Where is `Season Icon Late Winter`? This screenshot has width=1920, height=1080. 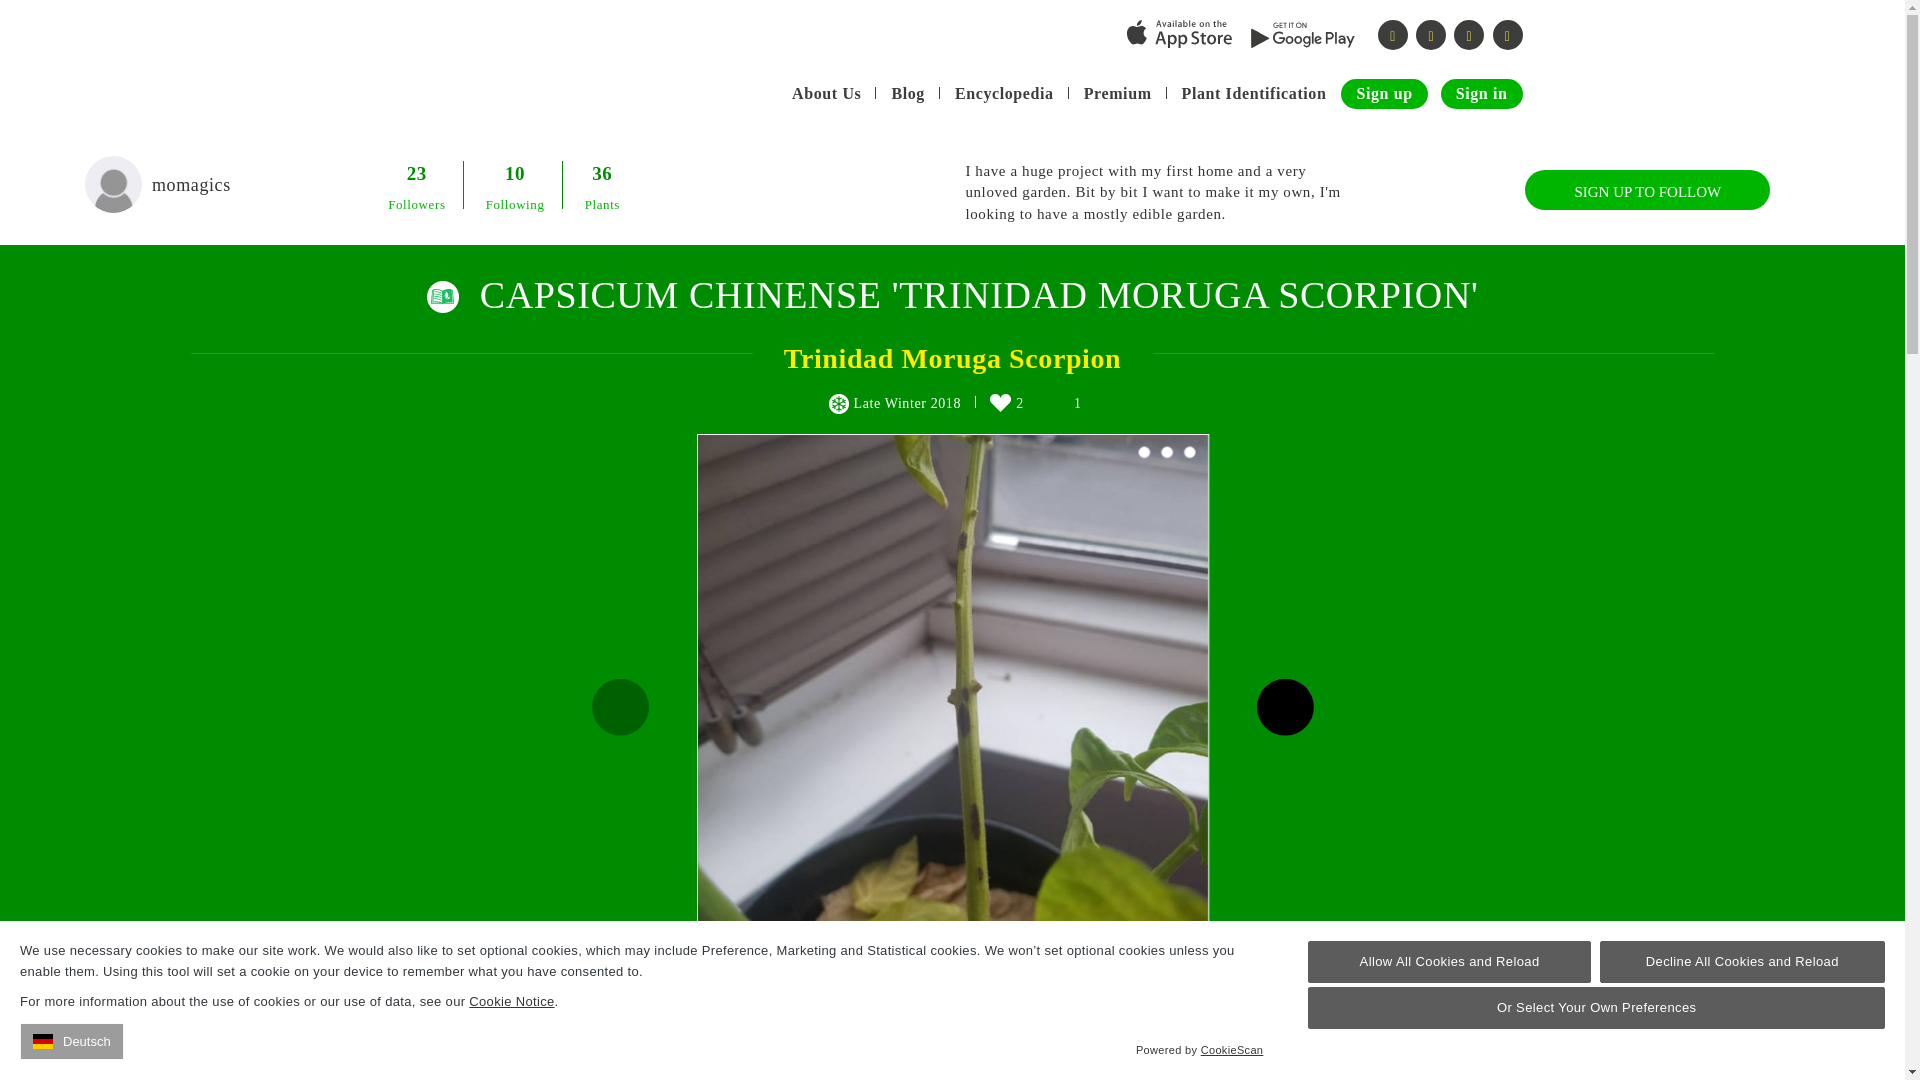
Season Icon Late Winter is located at coordinates (838, 404).